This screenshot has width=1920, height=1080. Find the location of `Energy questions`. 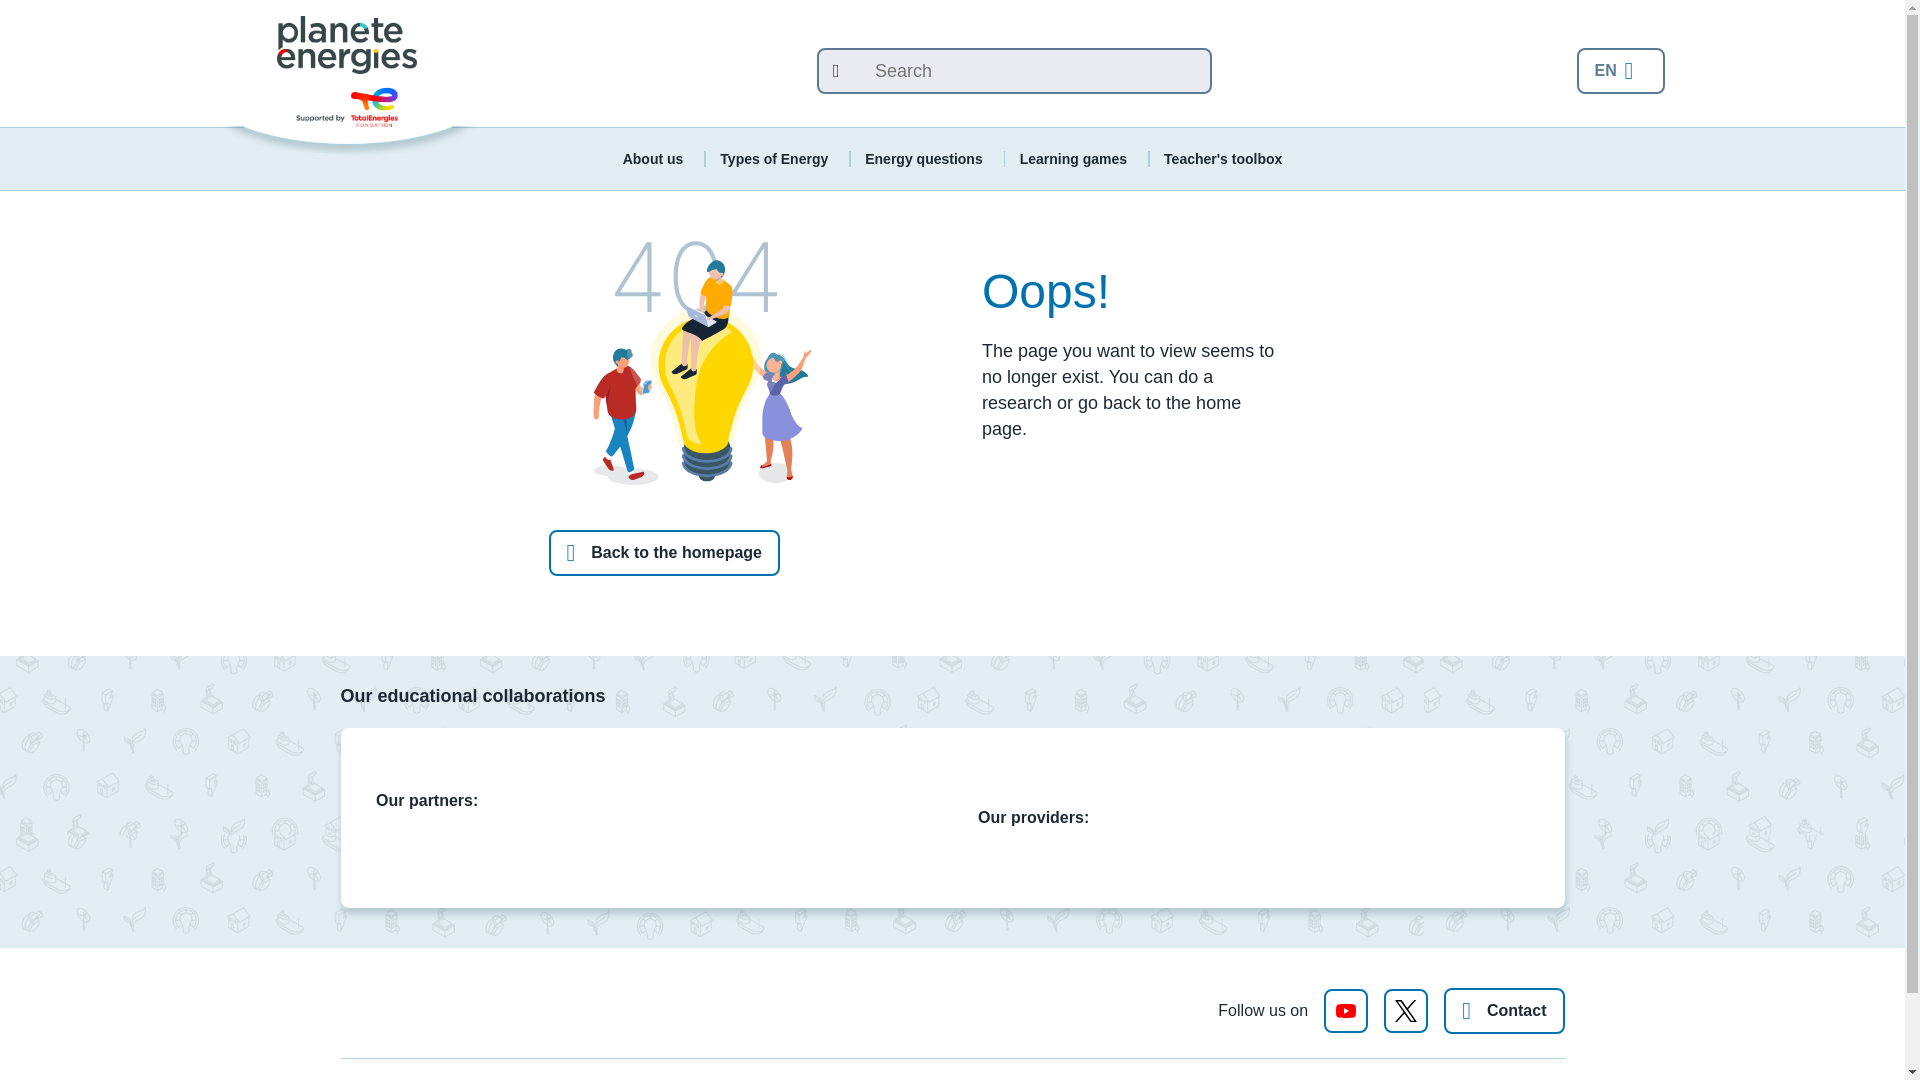

Energy questions is located at coordinates (923, 159).